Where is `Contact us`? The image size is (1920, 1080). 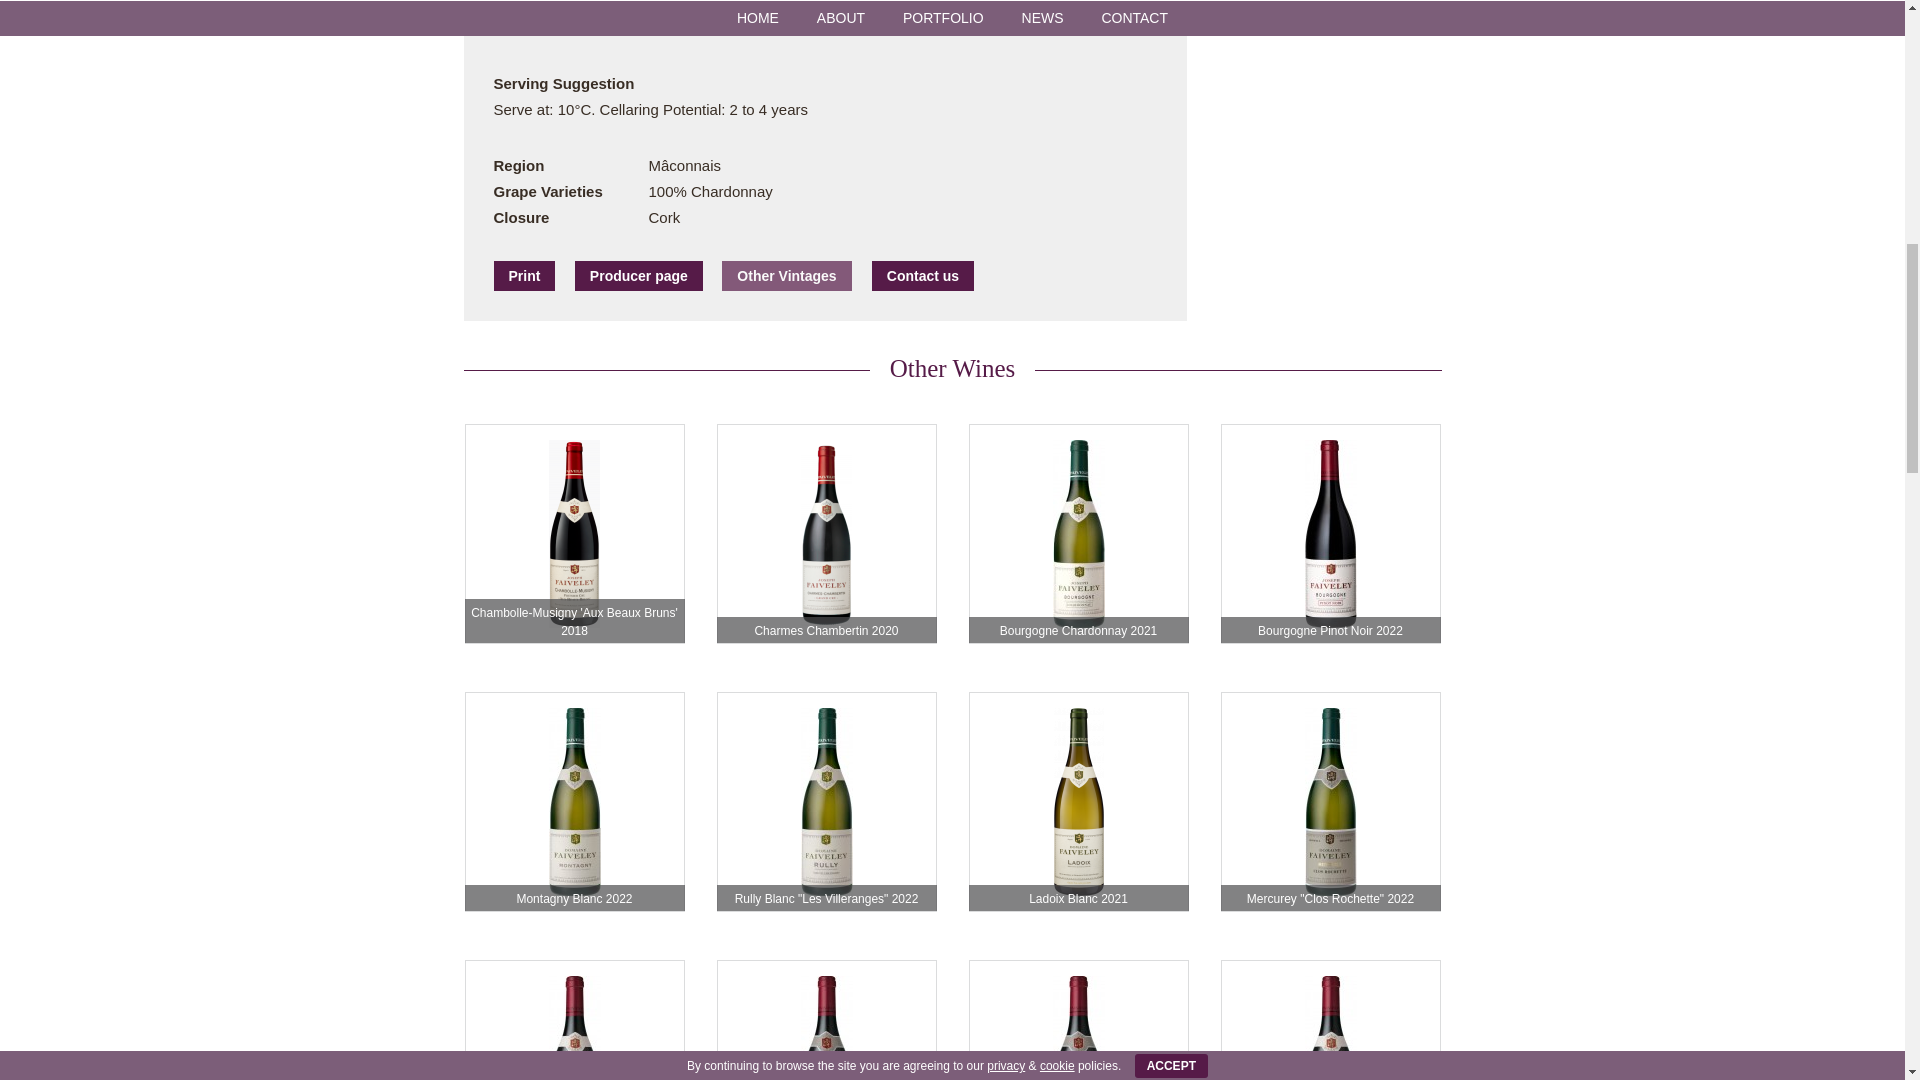
Contact us is located at coordinates (922, 276).